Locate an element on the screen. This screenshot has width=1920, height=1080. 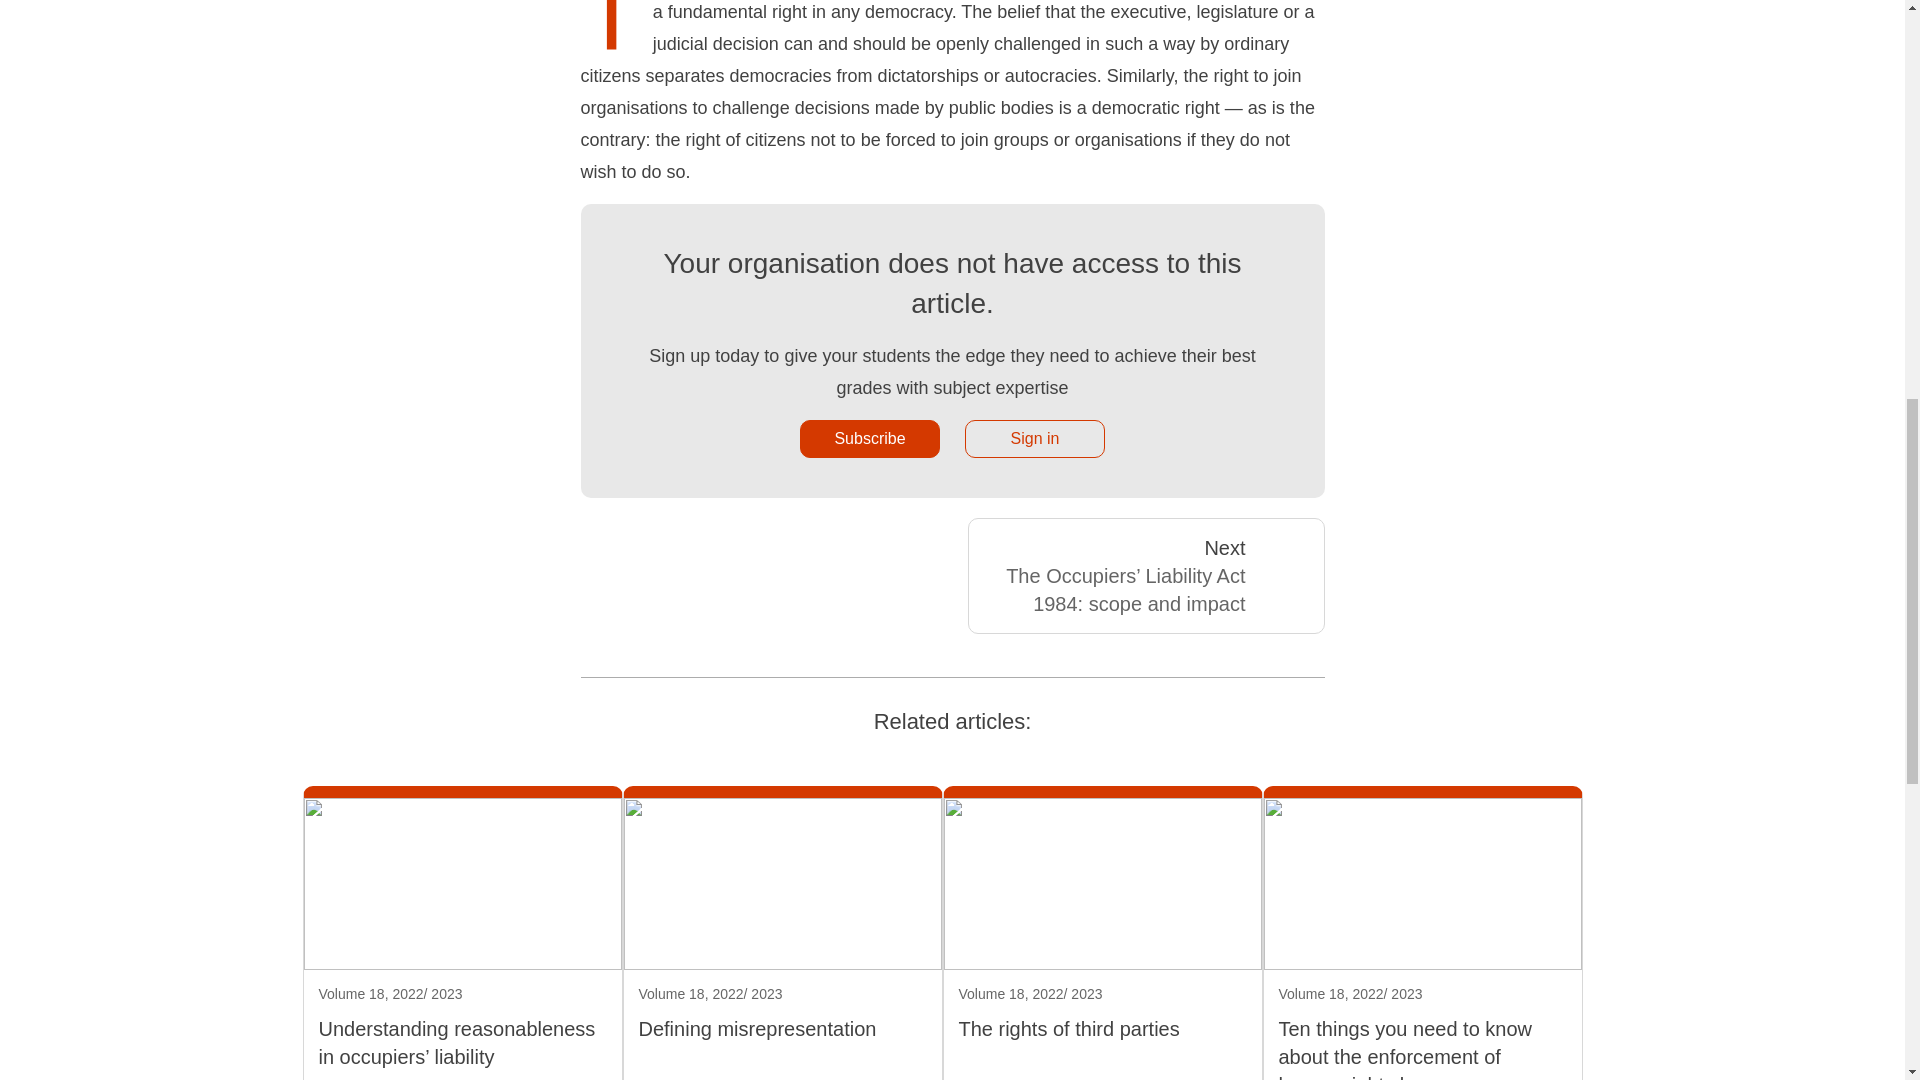
Sign in is located at coordinates (1035, 438).